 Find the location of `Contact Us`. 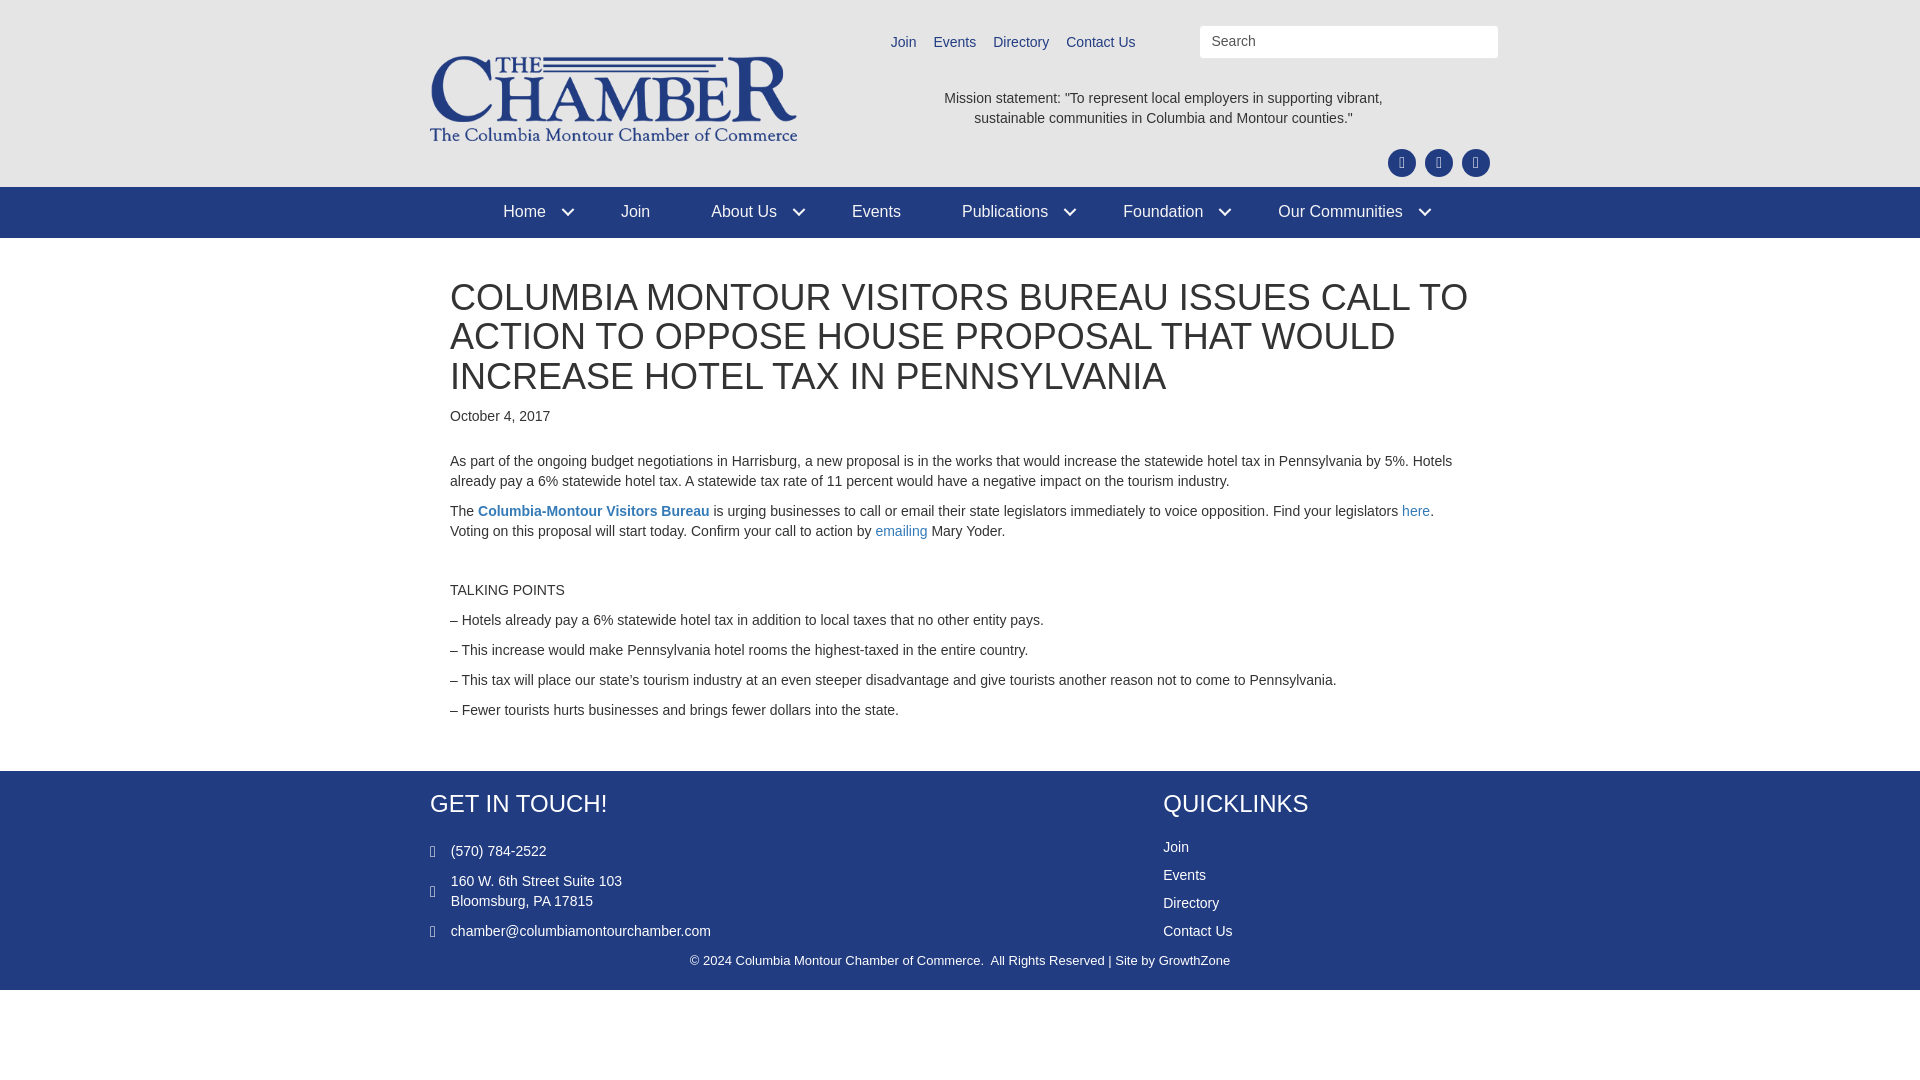

Contact Us is located at coordinates (1100, 42).